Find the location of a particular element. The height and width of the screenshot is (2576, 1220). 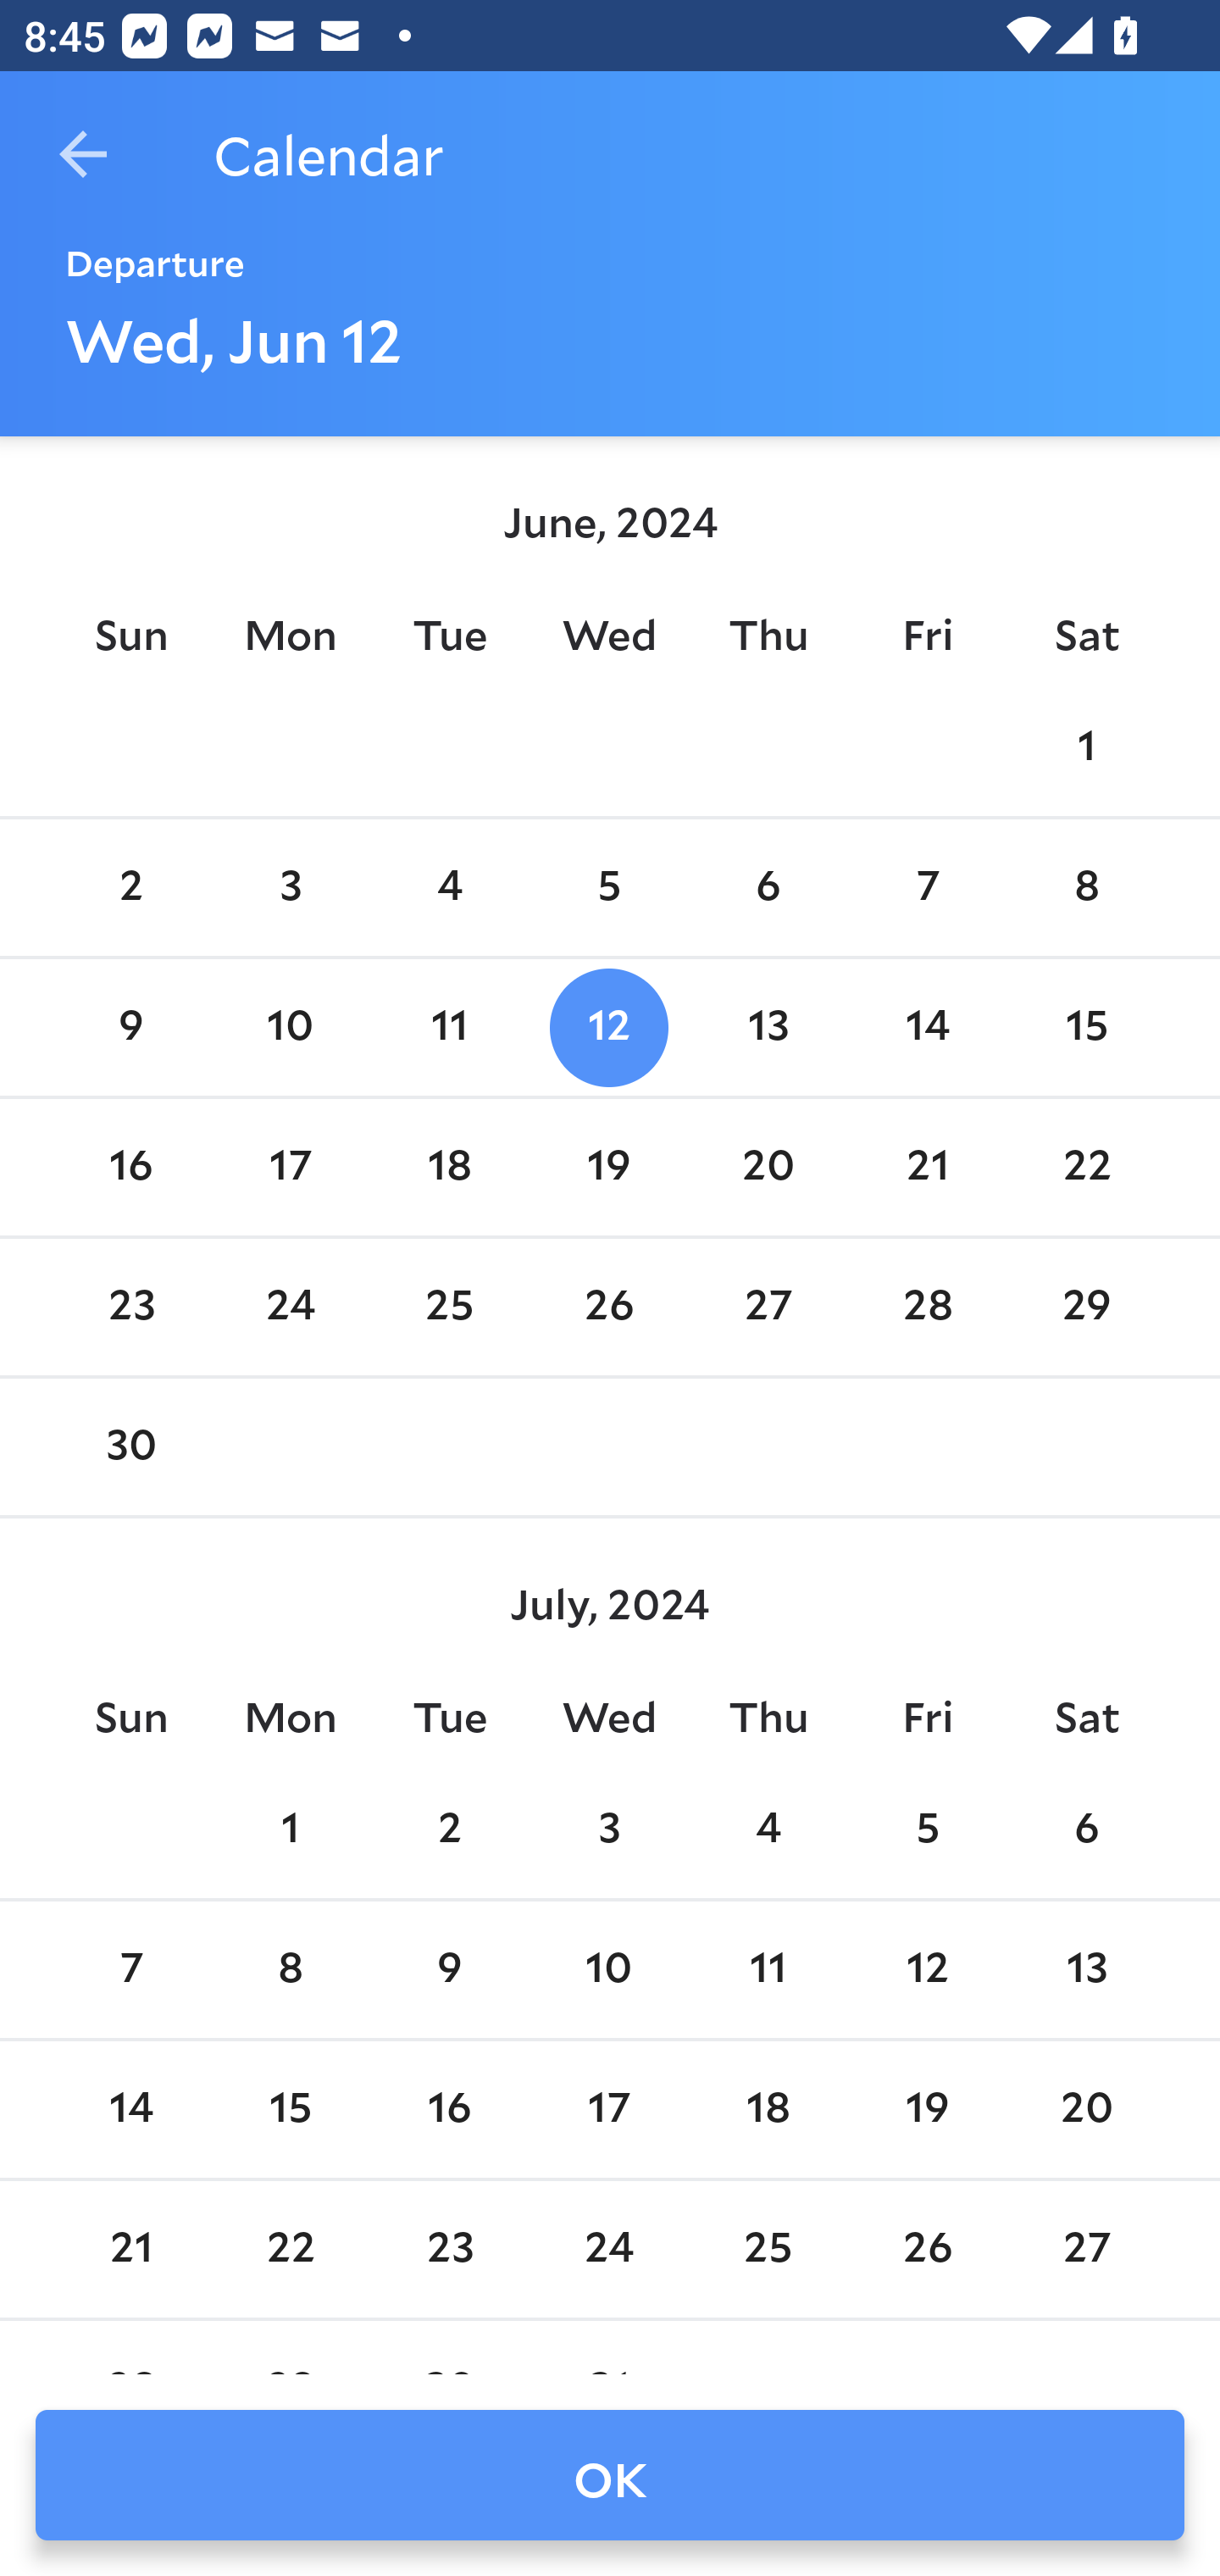

19 is located at coordinates (609, 1167).